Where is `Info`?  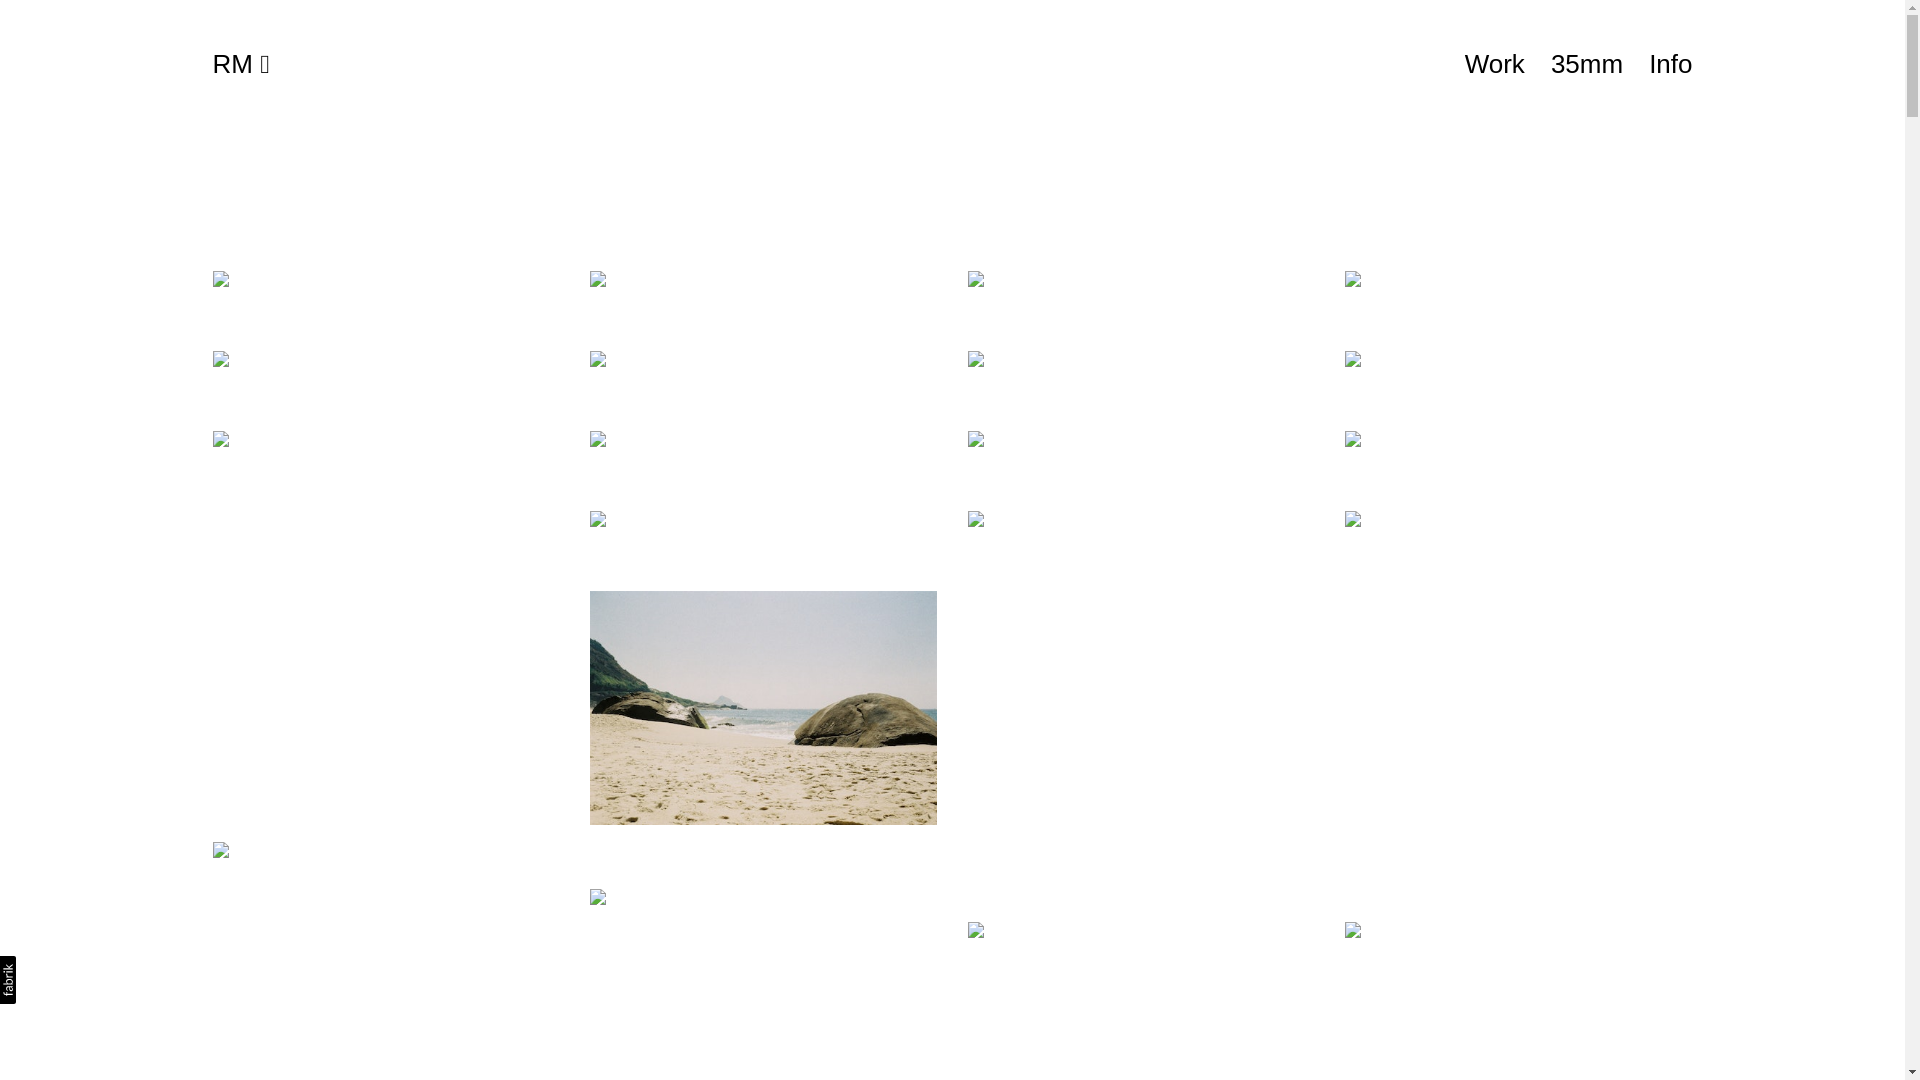 Info is located at coordinates (1670, 64).